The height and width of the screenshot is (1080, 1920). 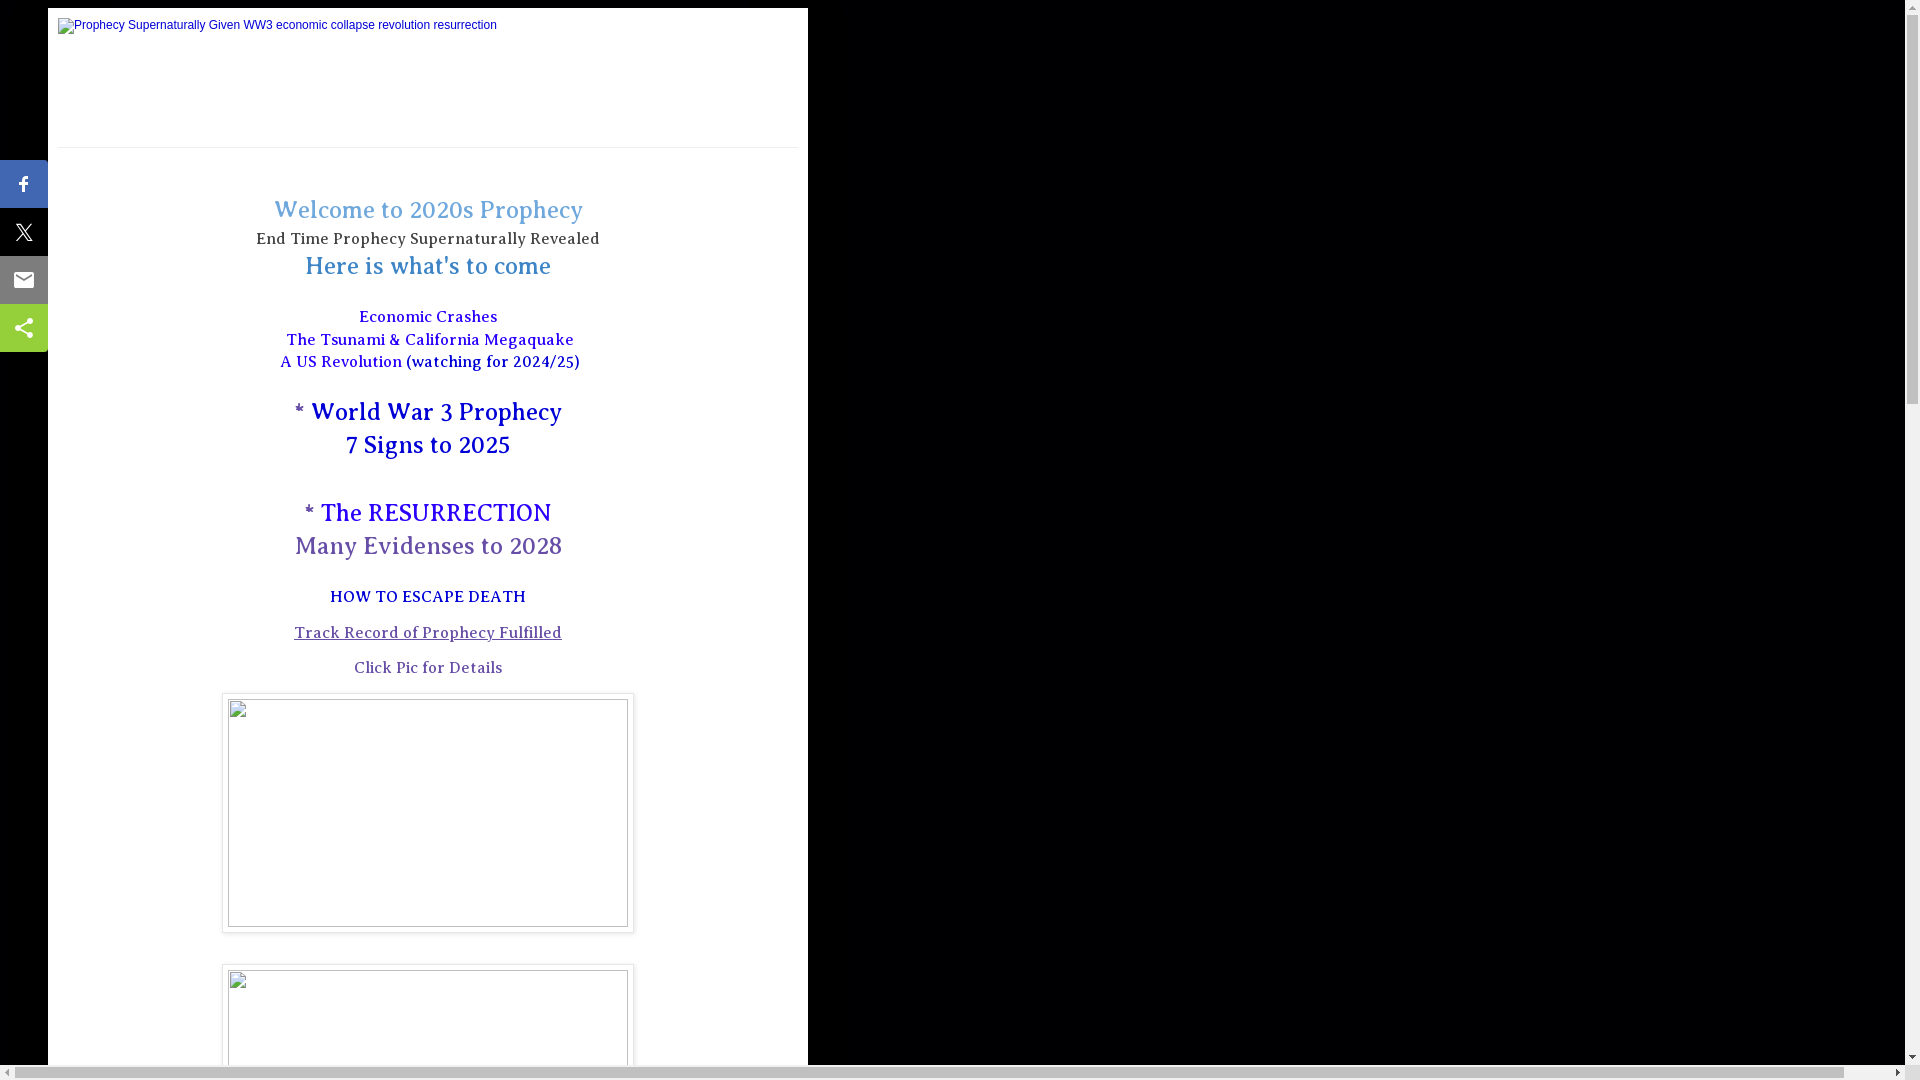 I want to click on World War 3 Prophecy, so click(x=436, y=412).